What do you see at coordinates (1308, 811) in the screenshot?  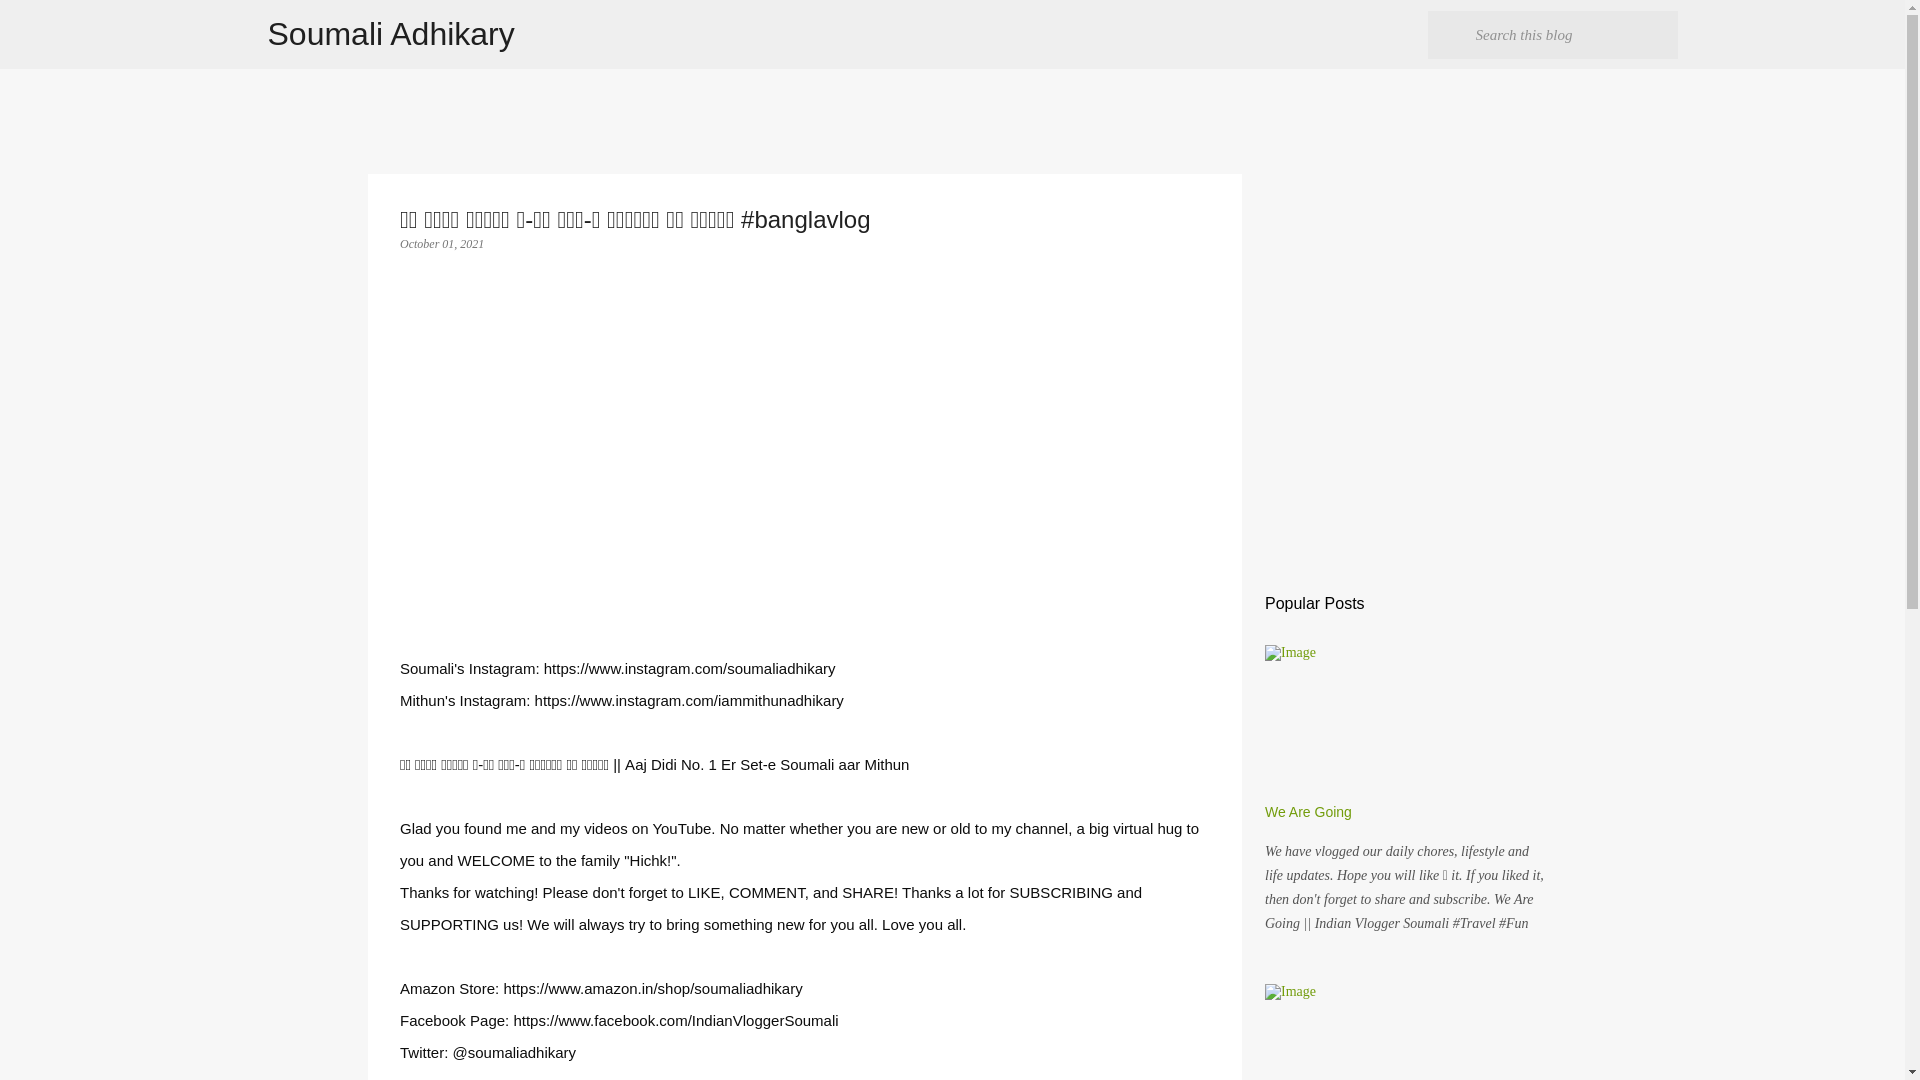 I see `We Are Going` at bounding box center [1308, 811].